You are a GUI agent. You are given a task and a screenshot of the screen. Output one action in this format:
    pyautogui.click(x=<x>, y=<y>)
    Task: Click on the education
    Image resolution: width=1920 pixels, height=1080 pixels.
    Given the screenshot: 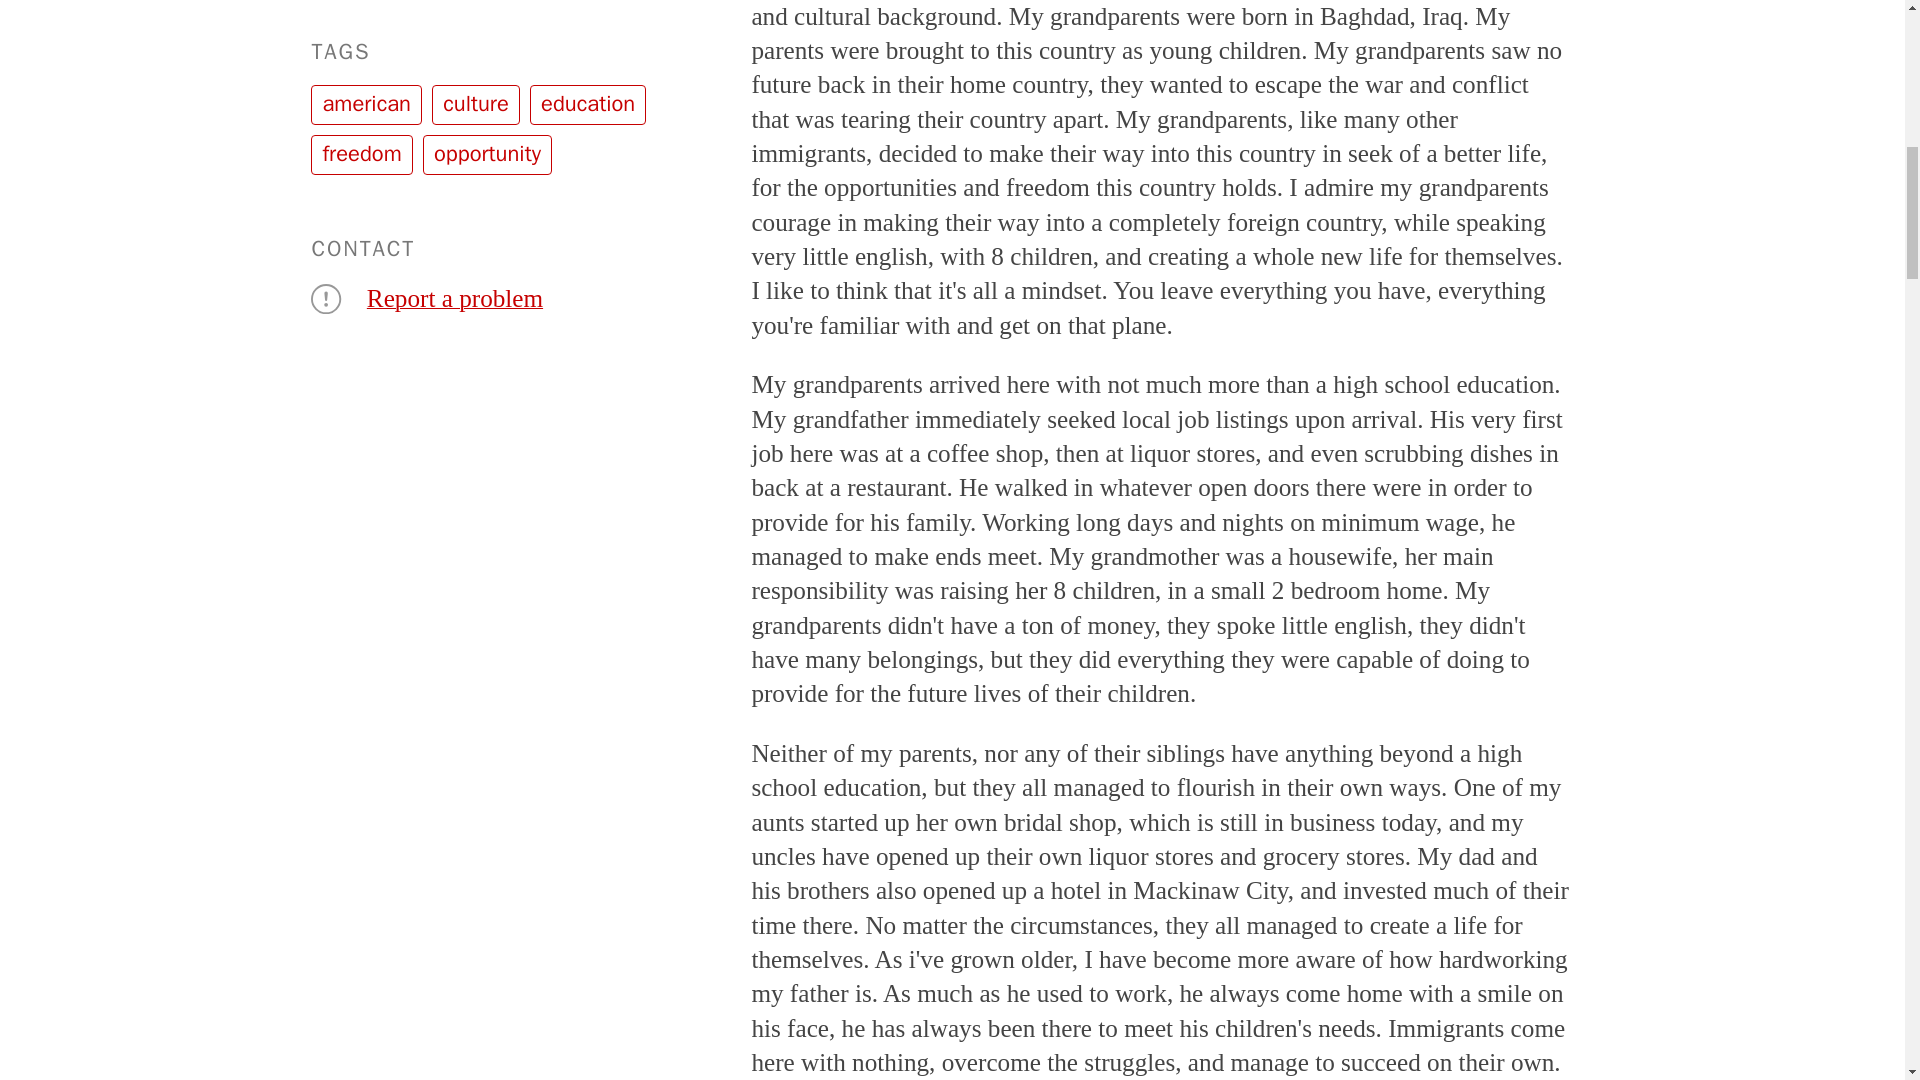 What is the action you would take?
    pyautogui.click(x=587, y=105)
    